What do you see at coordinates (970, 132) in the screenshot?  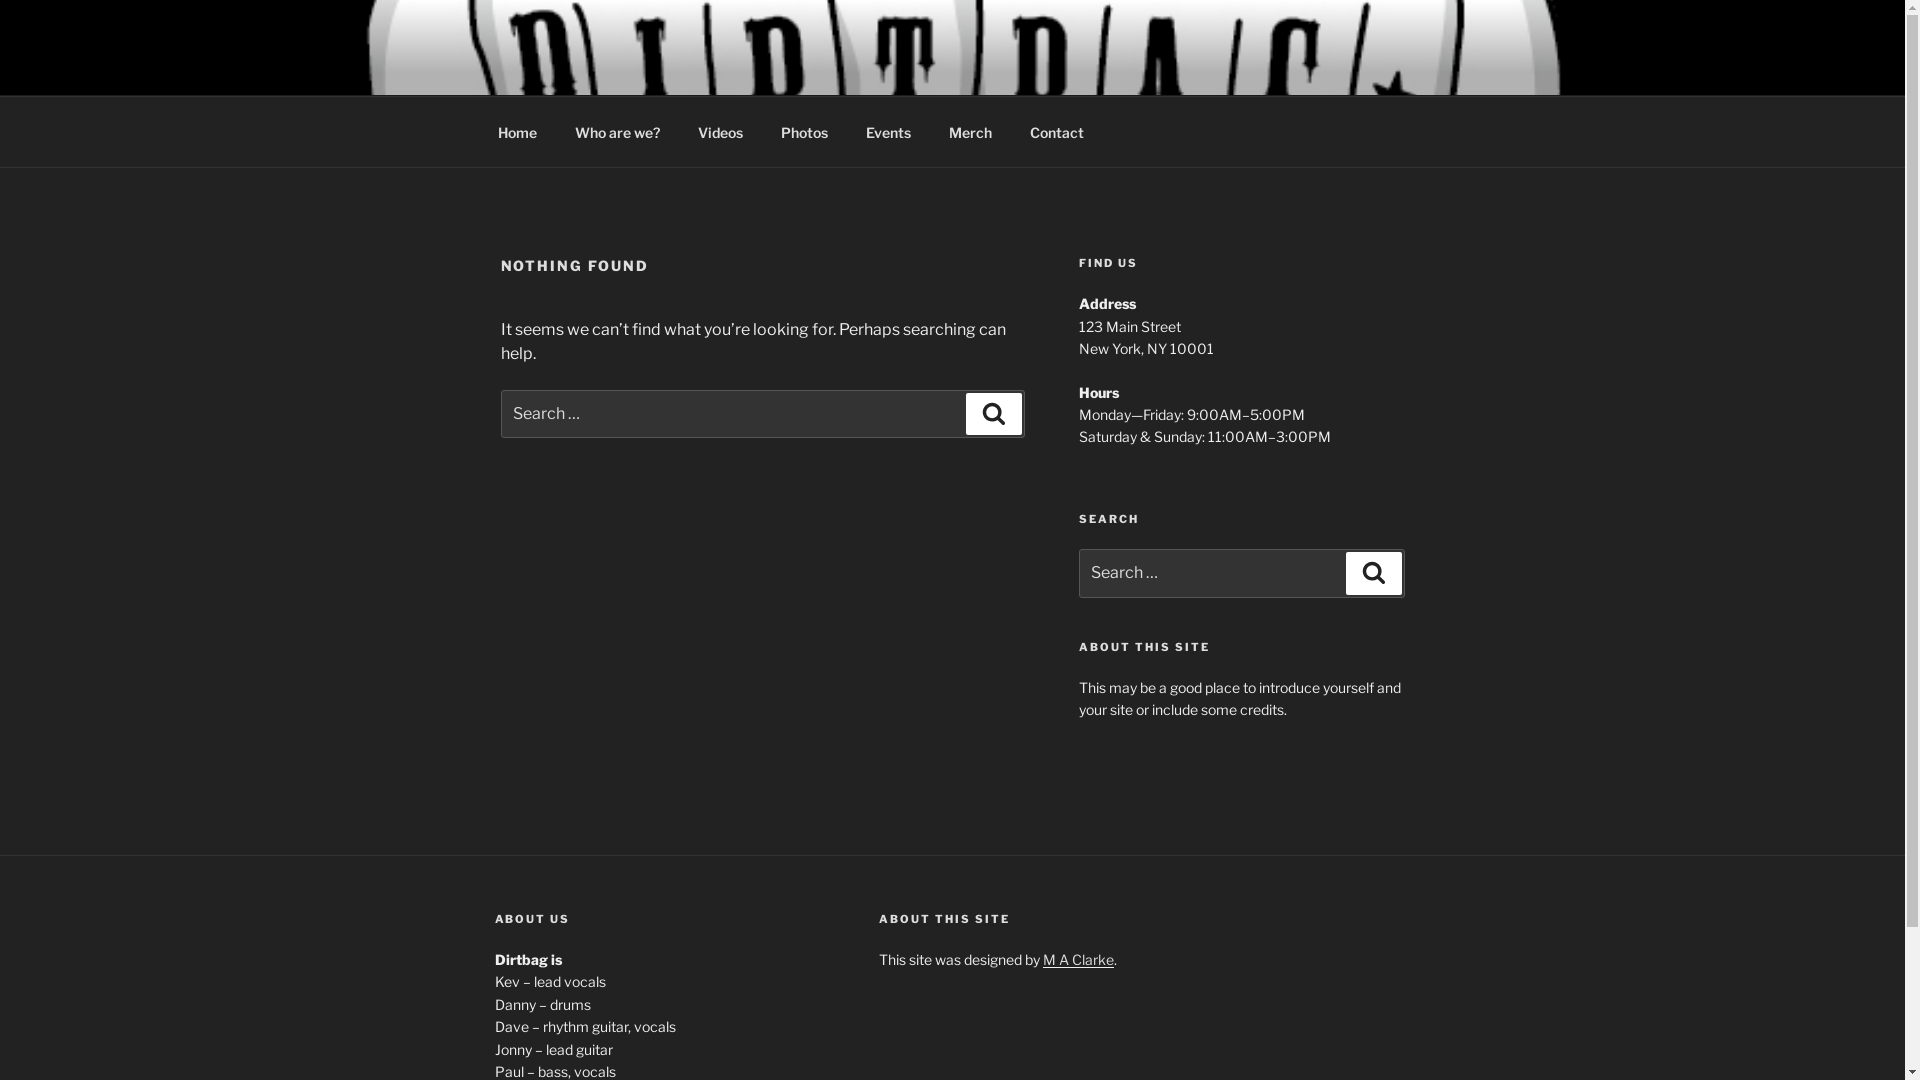 I see `Merch` at bounding box center [970, 132].